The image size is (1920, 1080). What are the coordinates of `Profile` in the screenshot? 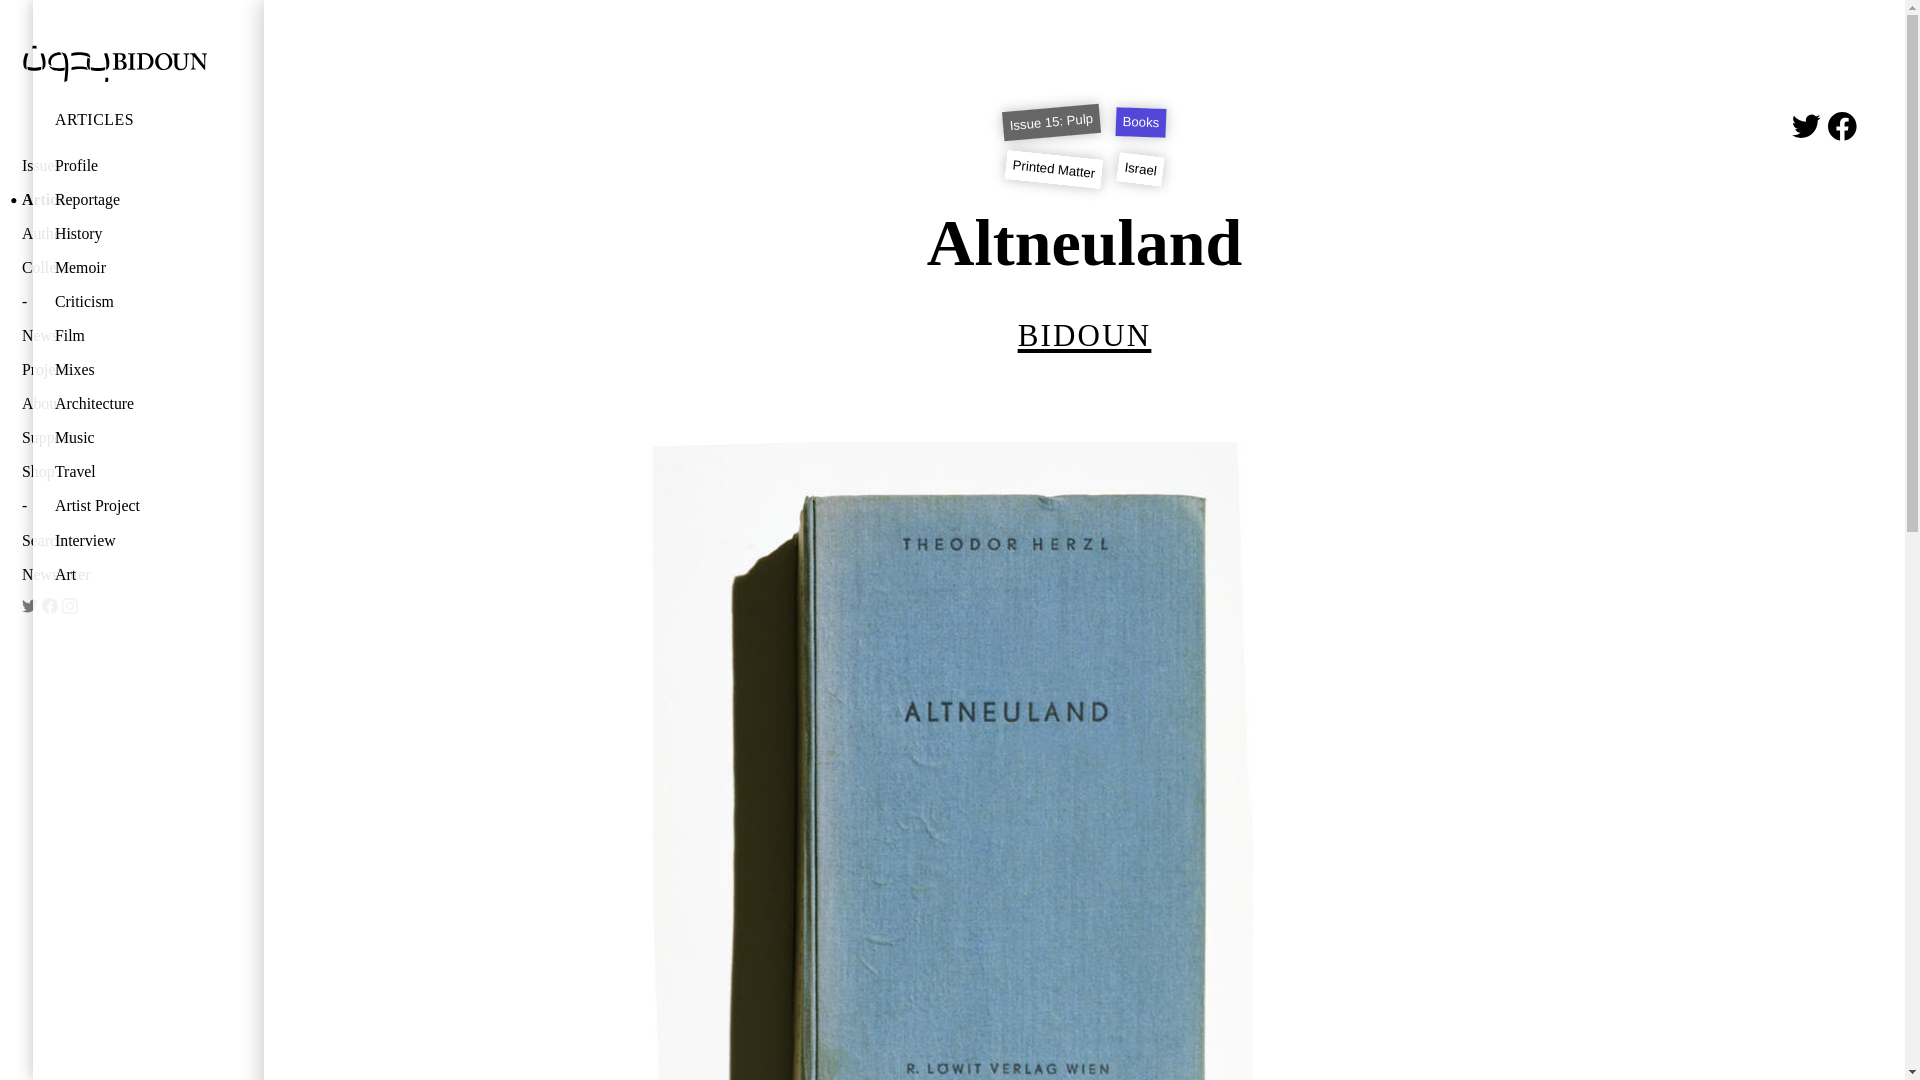 It's located at (132, 166).